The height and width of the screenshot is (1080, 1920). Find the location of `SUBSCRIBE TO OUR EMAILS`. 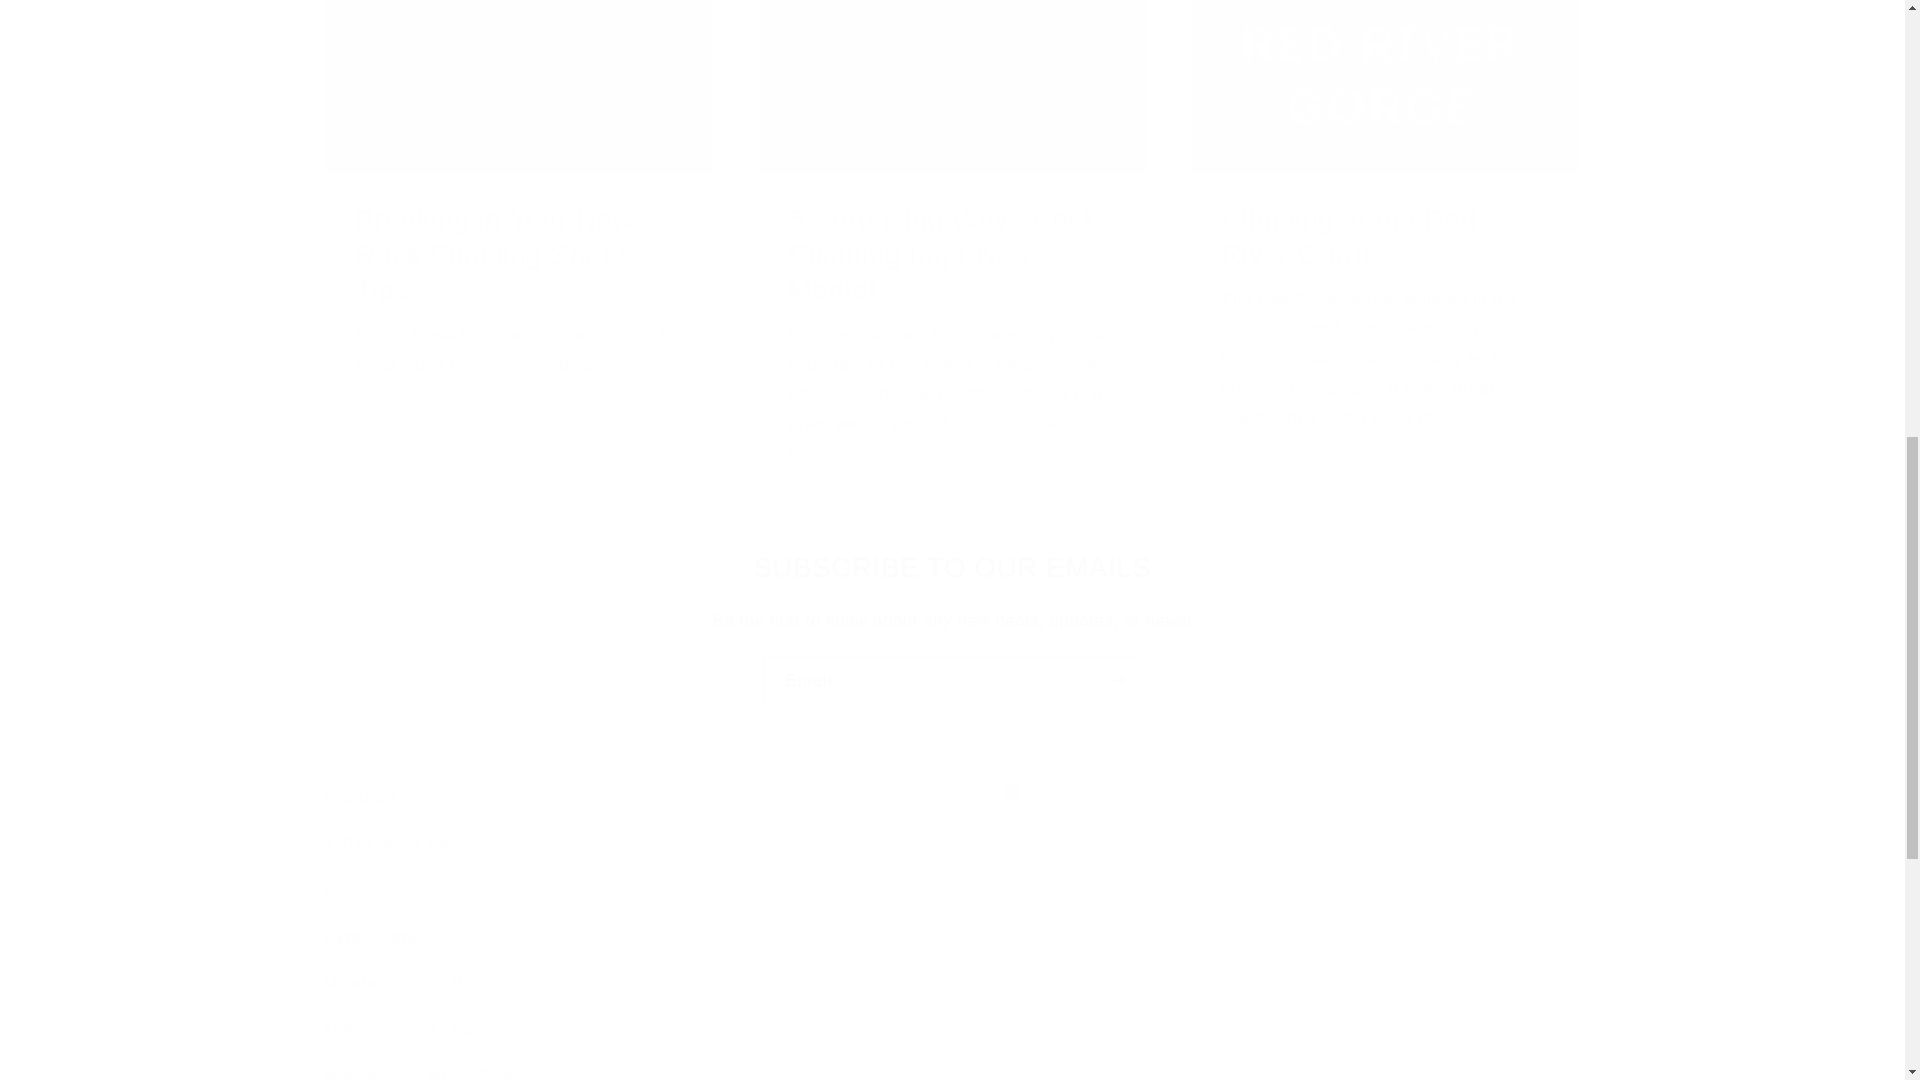

SUBSCRIBE TO OUR EMAILS is located at coordinates (952, 567).